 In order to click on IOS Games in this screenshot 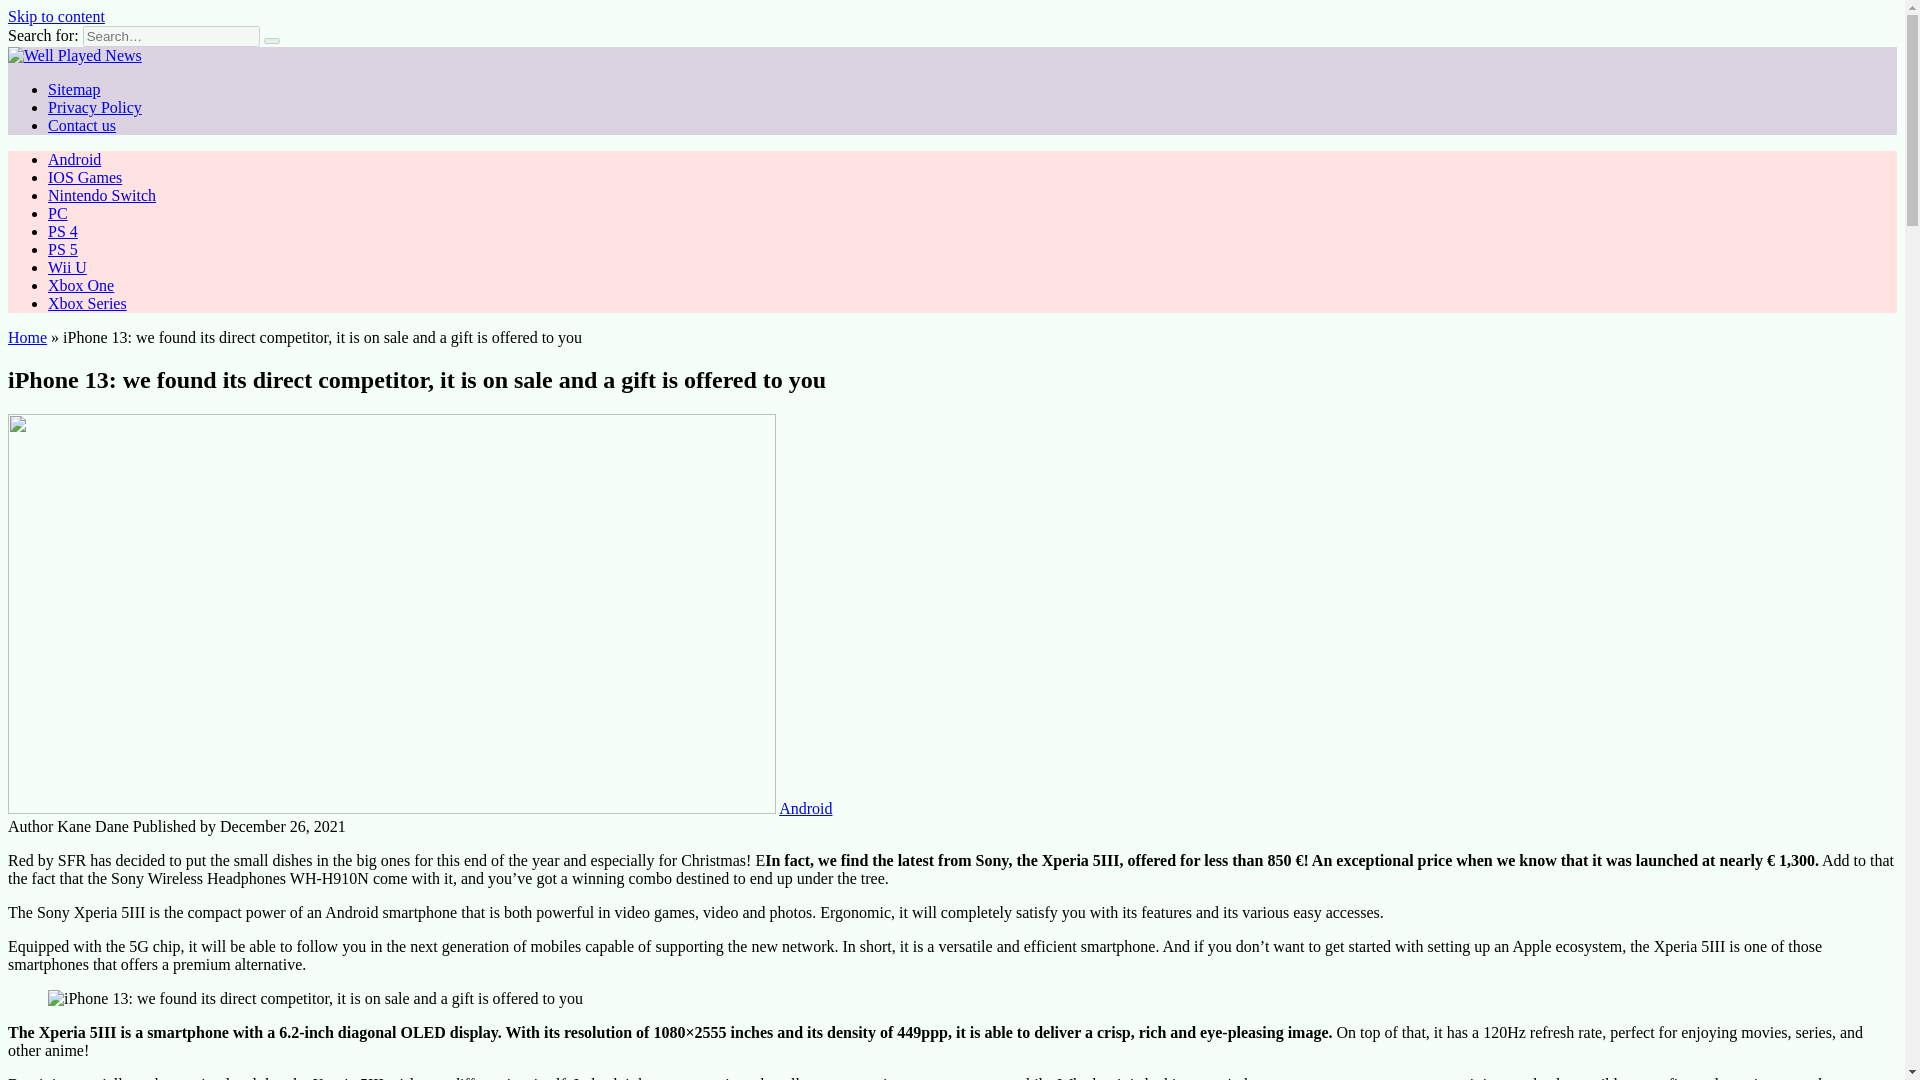, I will do `click(85, 176)`.